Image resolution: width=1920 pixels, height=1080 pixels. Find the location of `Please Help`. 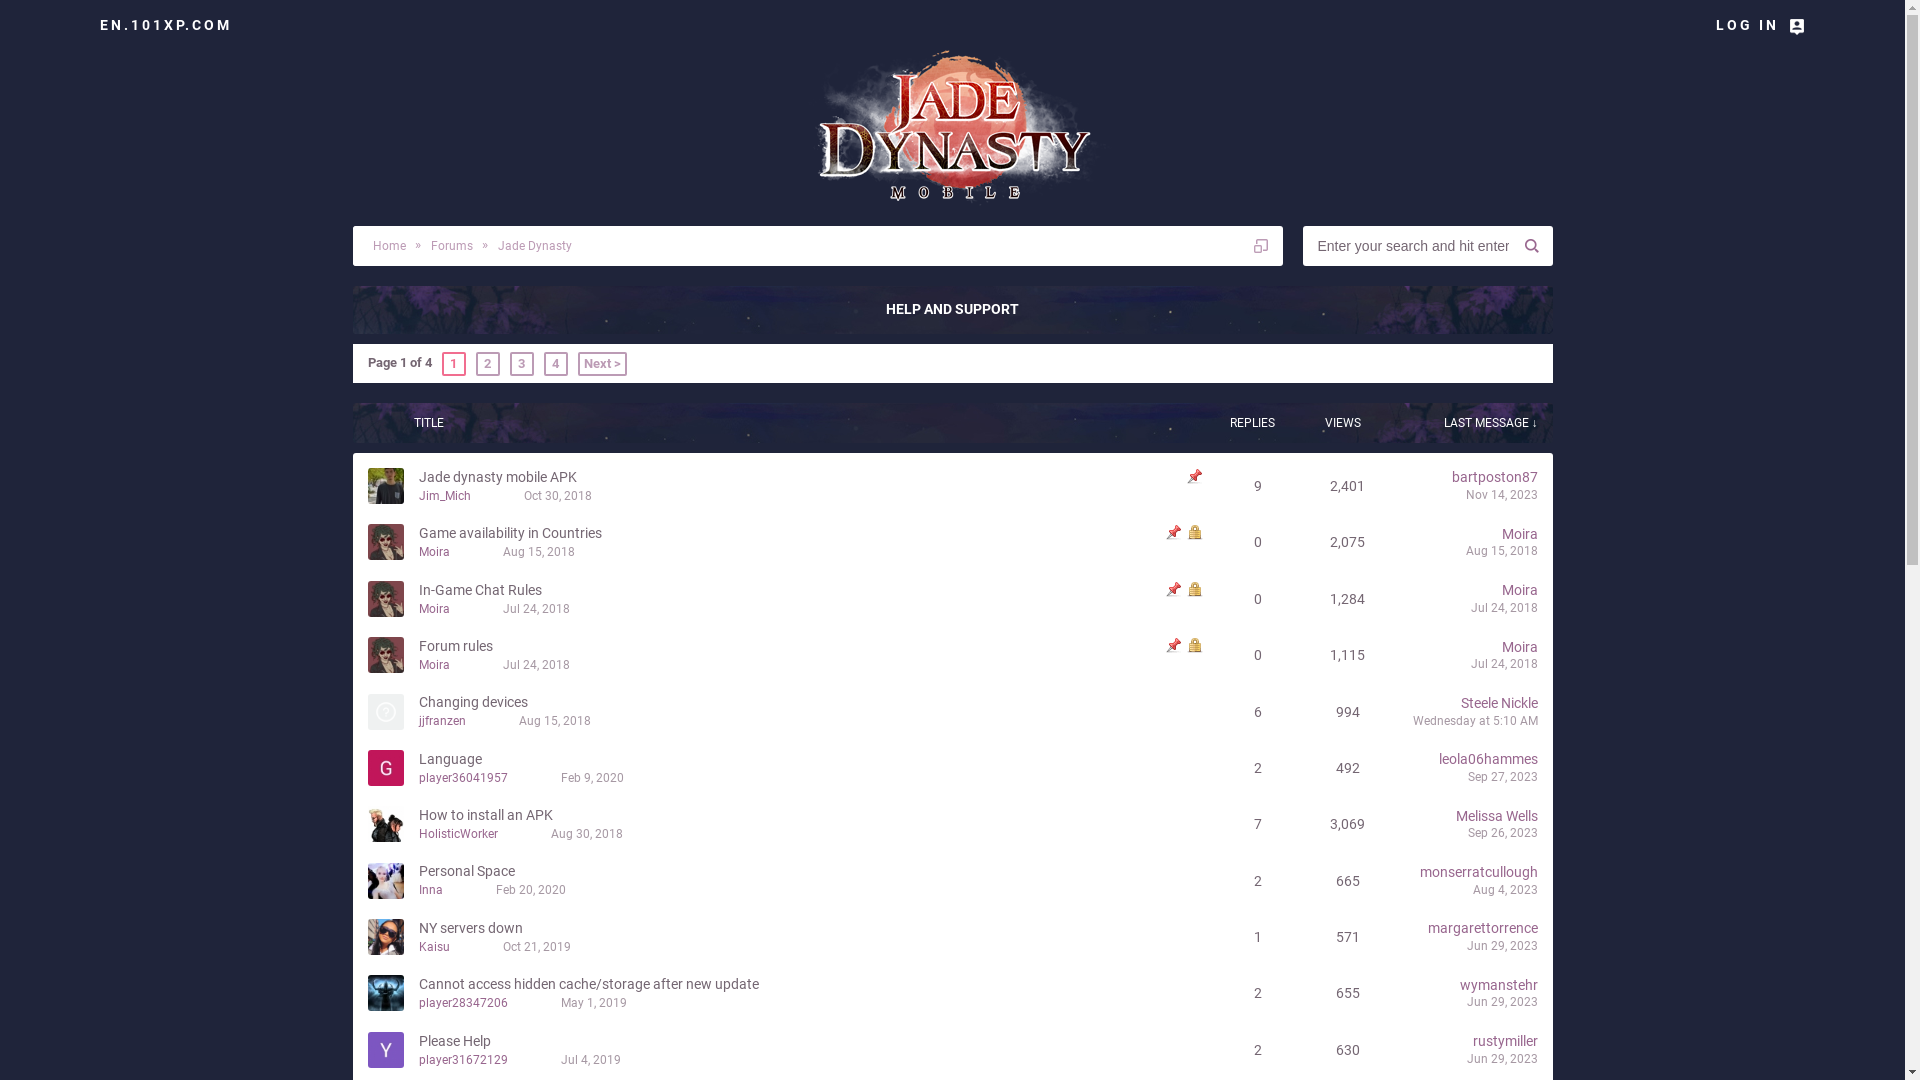

Please Help is located at coordinates (454, 1040).